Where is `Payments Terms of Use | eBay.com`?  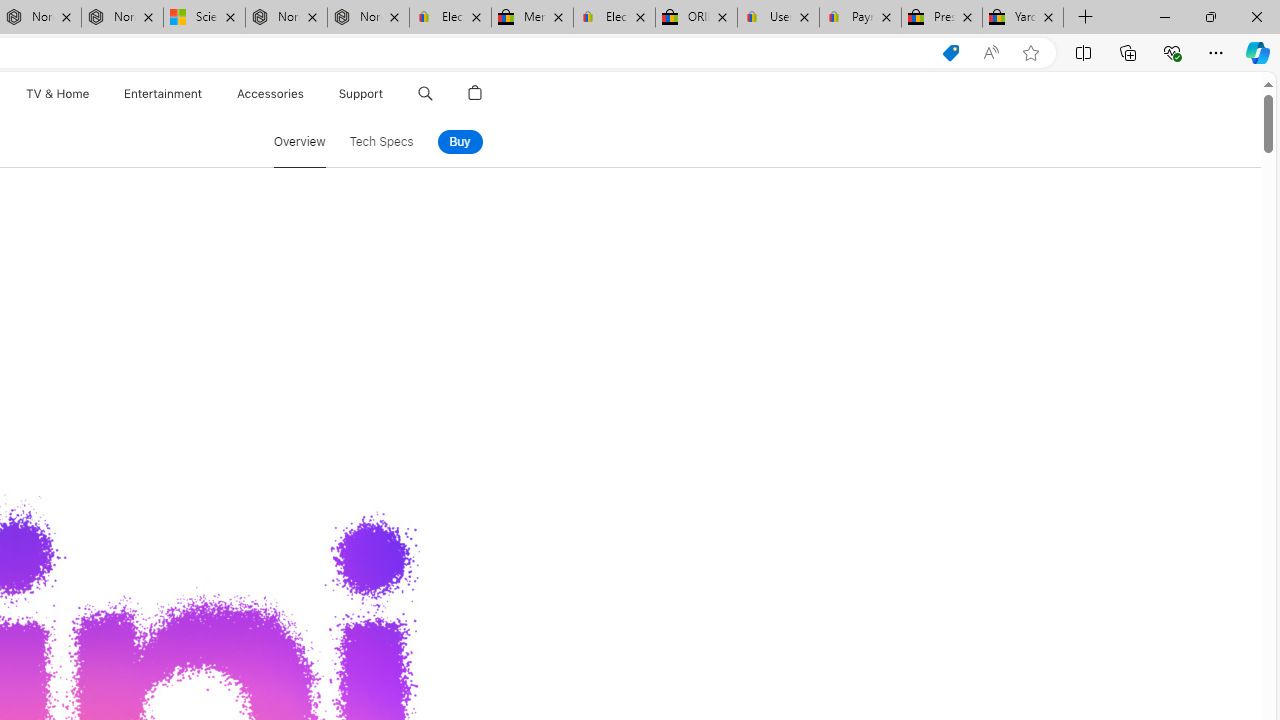
Payments Terms of Use | eBay.com is located at coordinates (860, 18).